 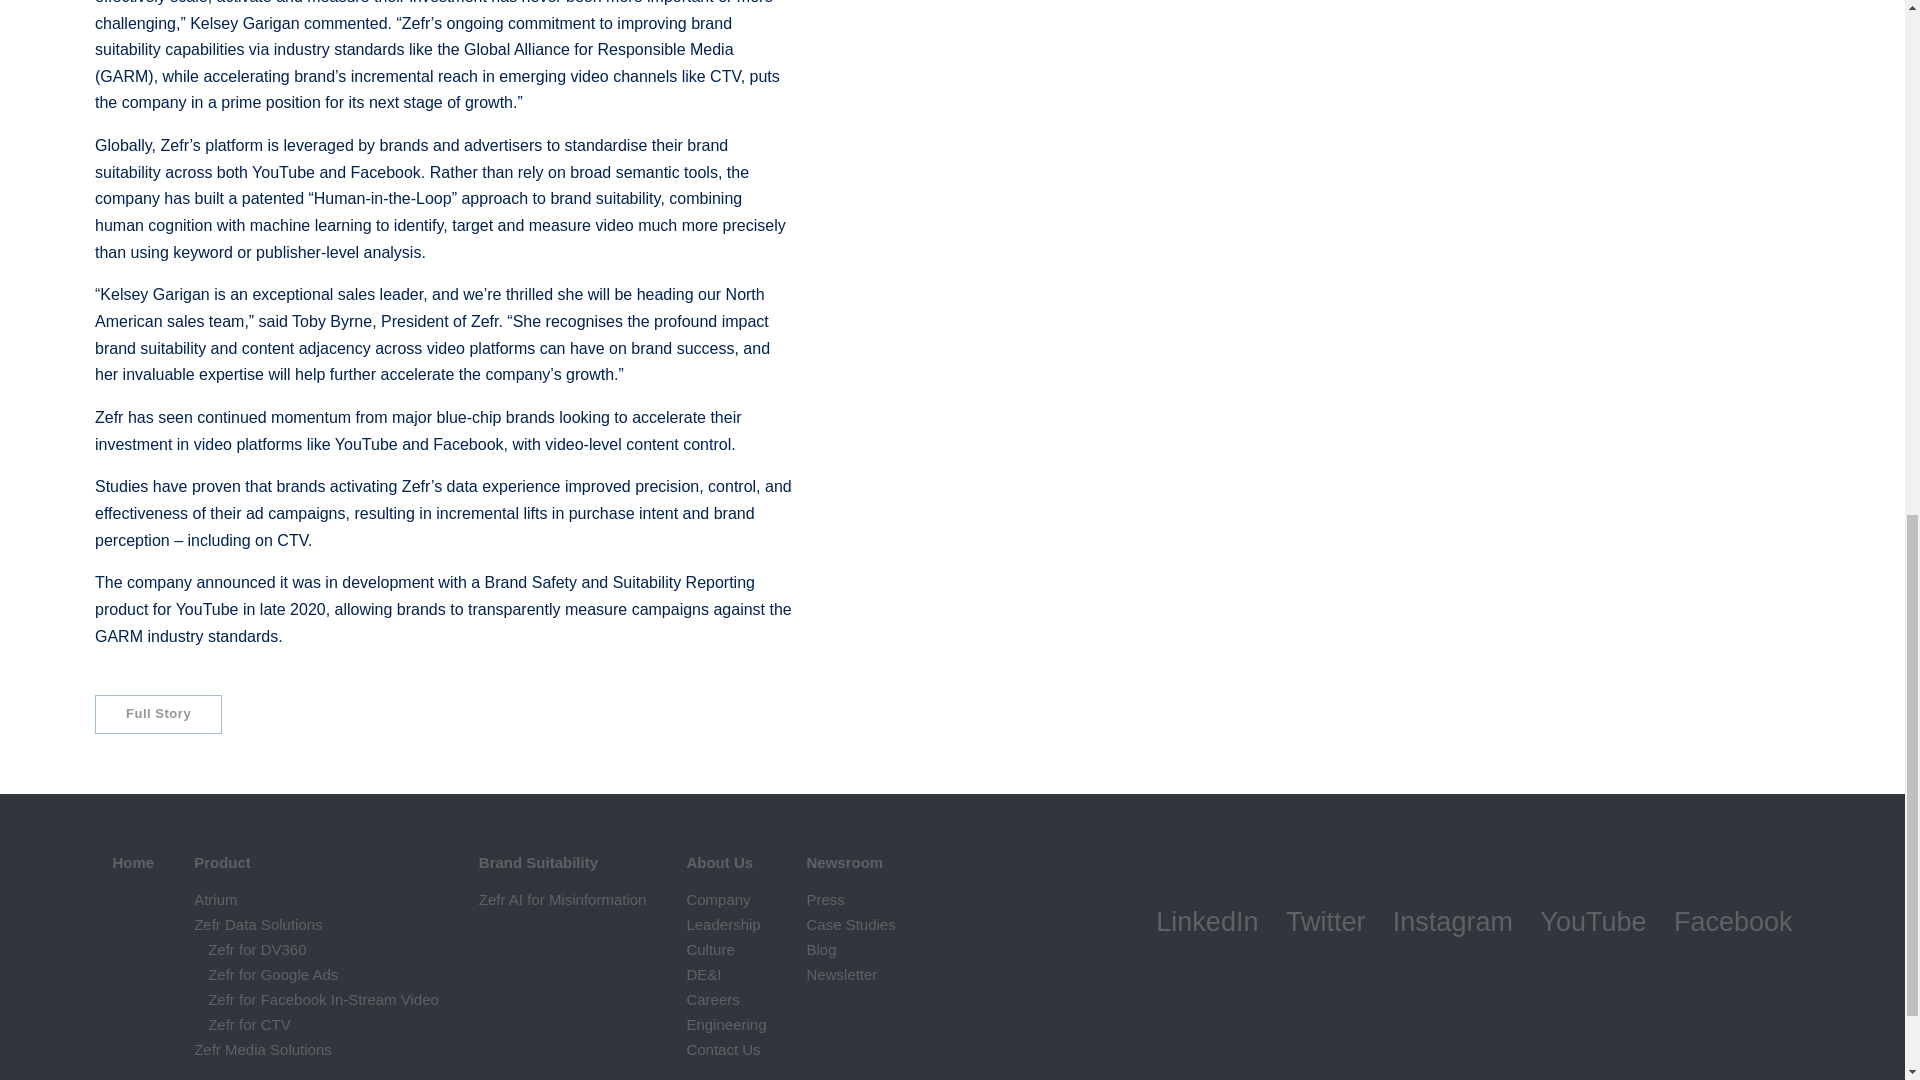 I want to click on Atrium, so click(x=214, y=900).